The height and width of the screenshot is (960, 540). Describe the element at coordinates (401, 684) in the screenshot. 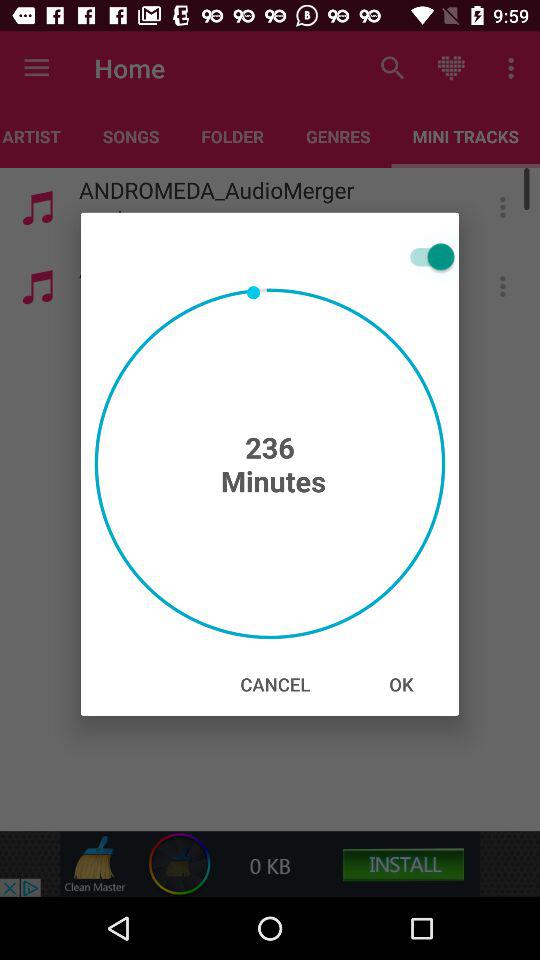

I see `click the icon next to the cancel` at that location.